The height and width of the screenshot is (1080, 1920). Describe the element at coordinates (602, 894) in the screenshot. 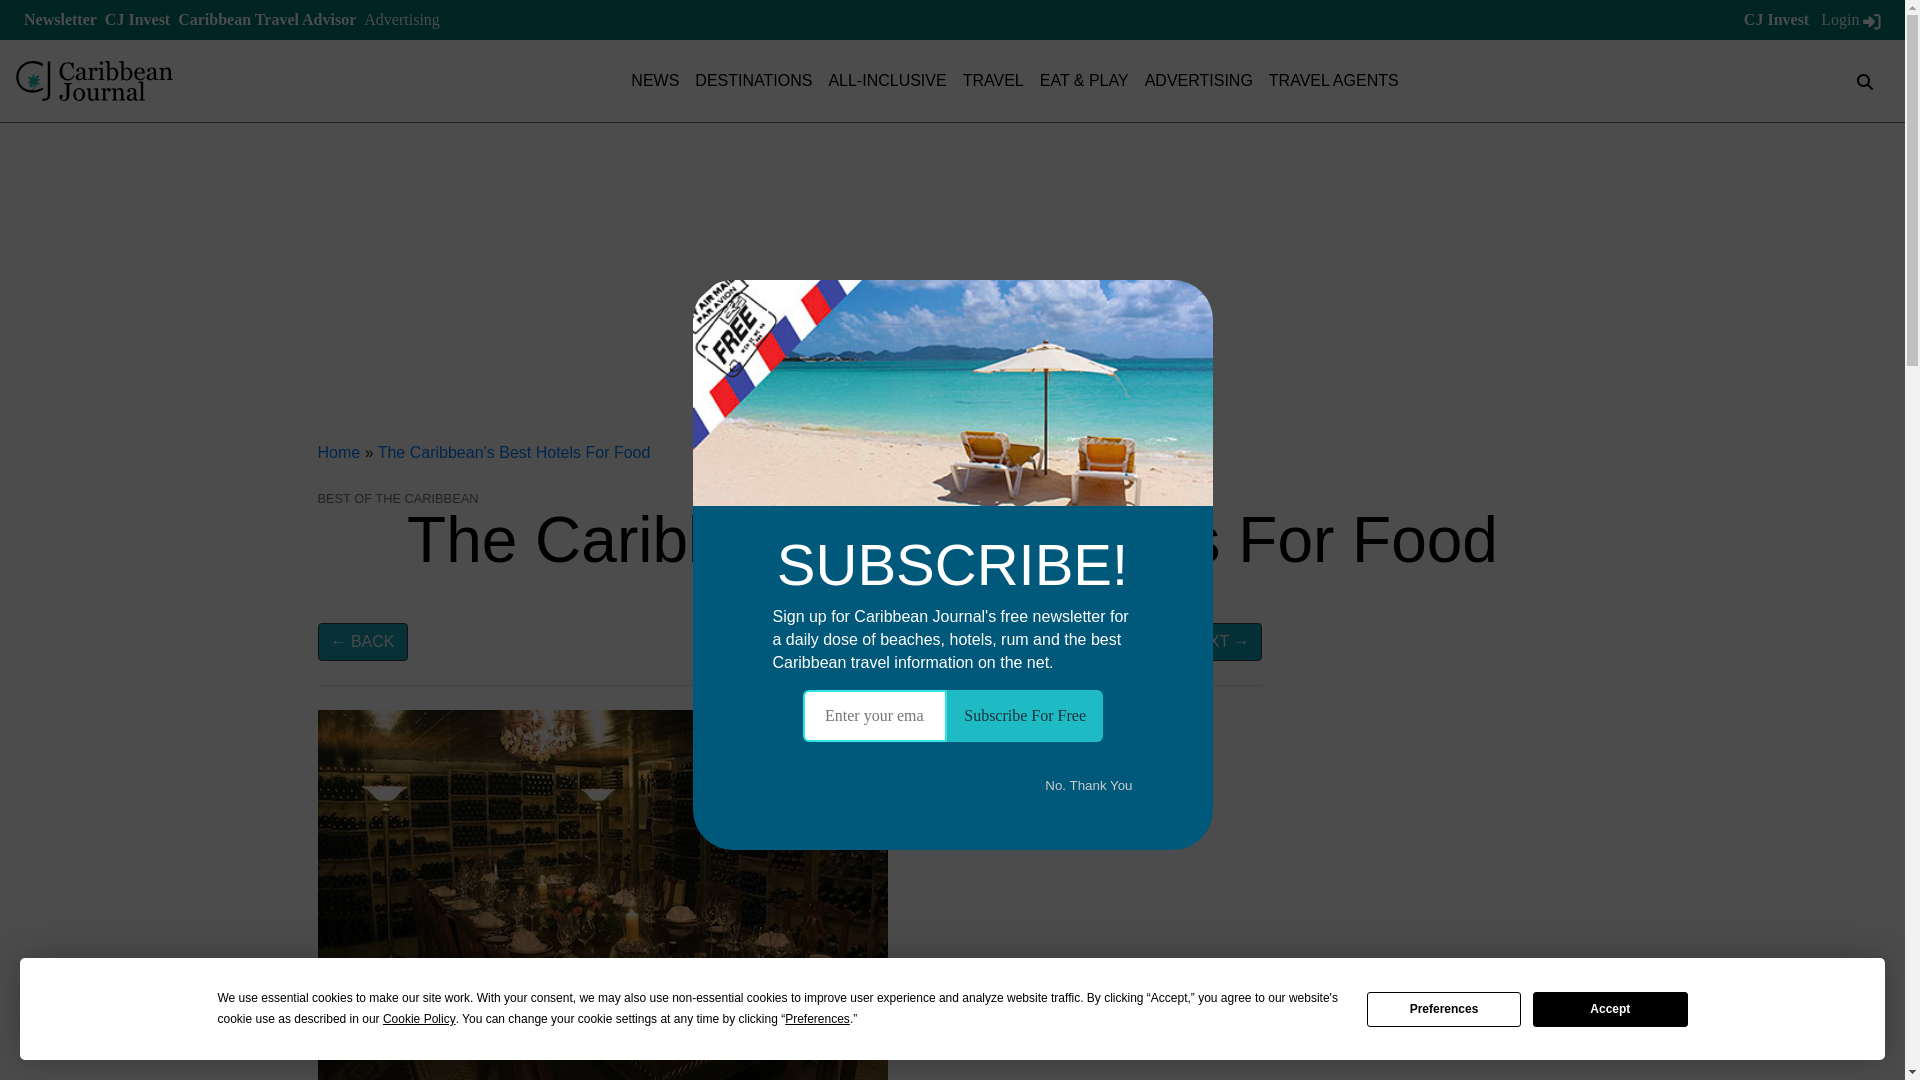

I see `grayc` at that location.